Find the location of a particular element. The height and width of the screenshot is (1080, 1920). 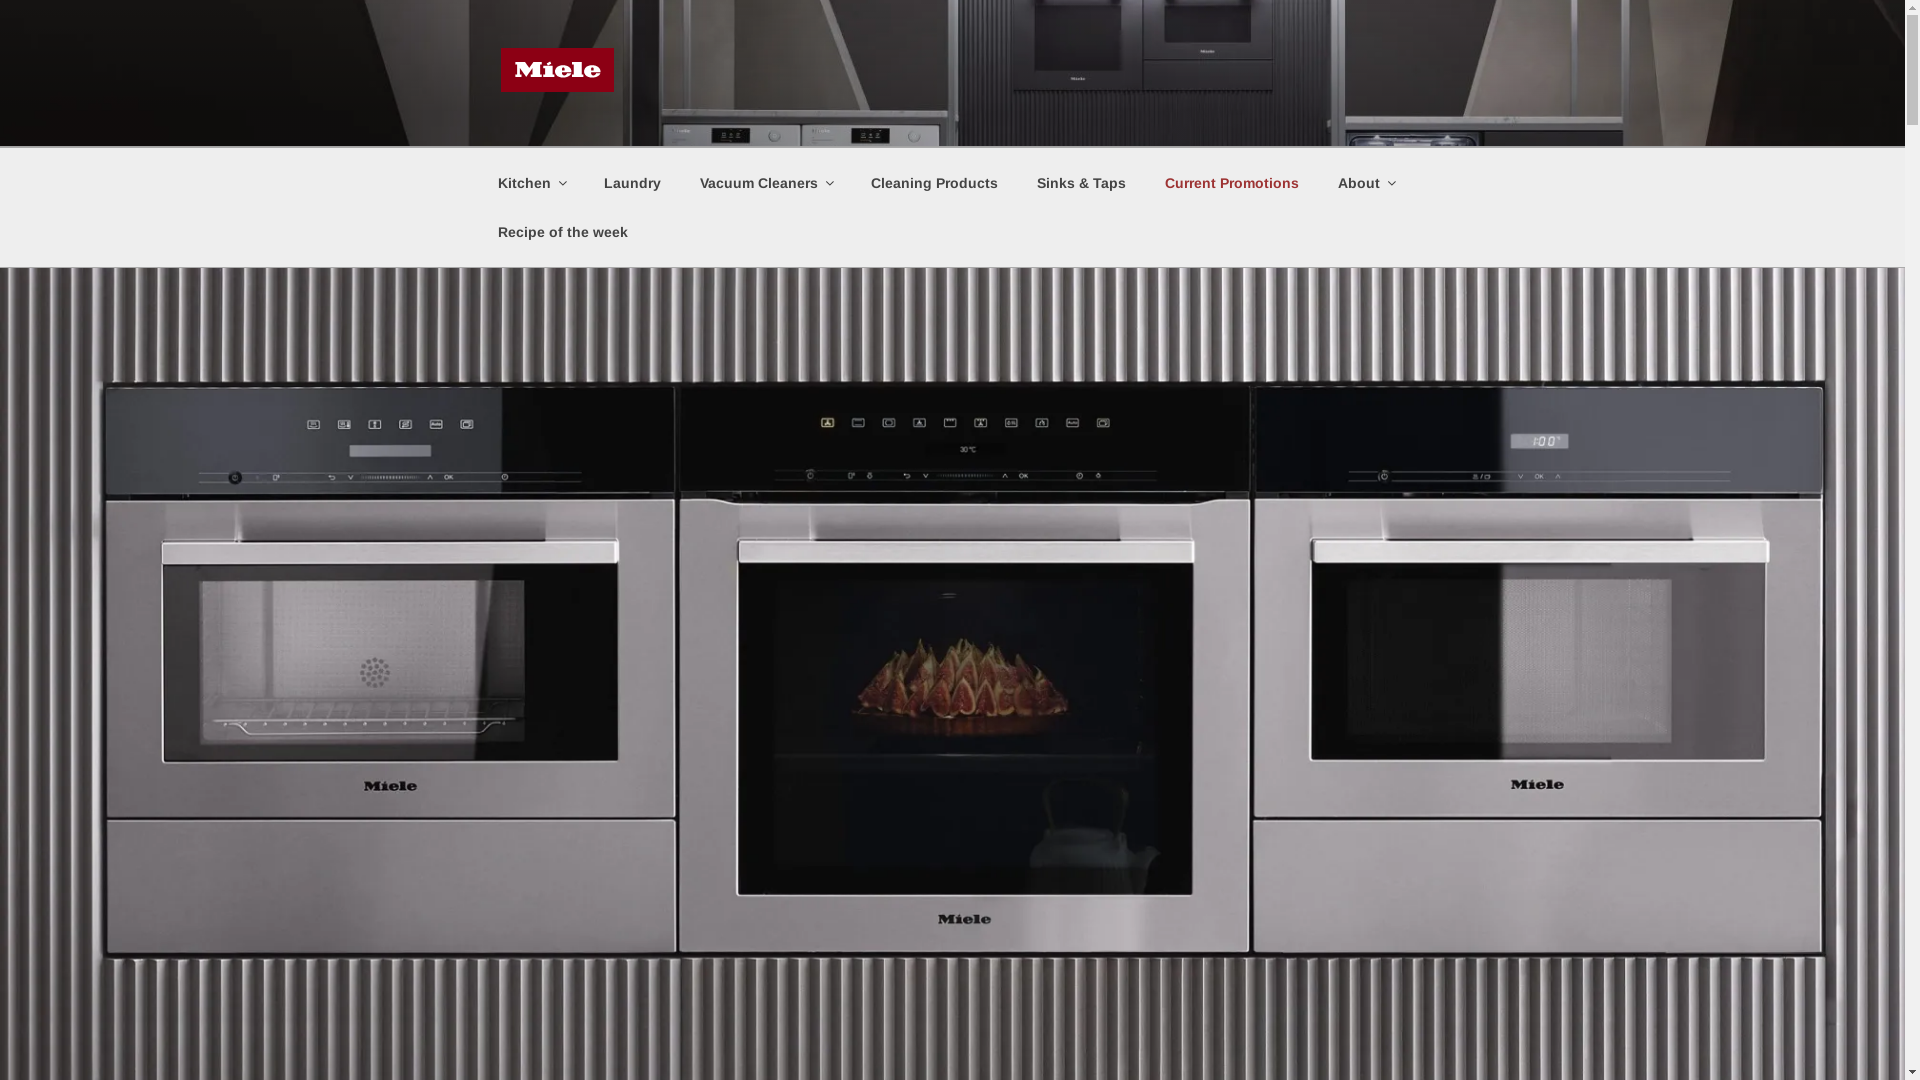

Recipe of the week is located at coordinates (562, 232).